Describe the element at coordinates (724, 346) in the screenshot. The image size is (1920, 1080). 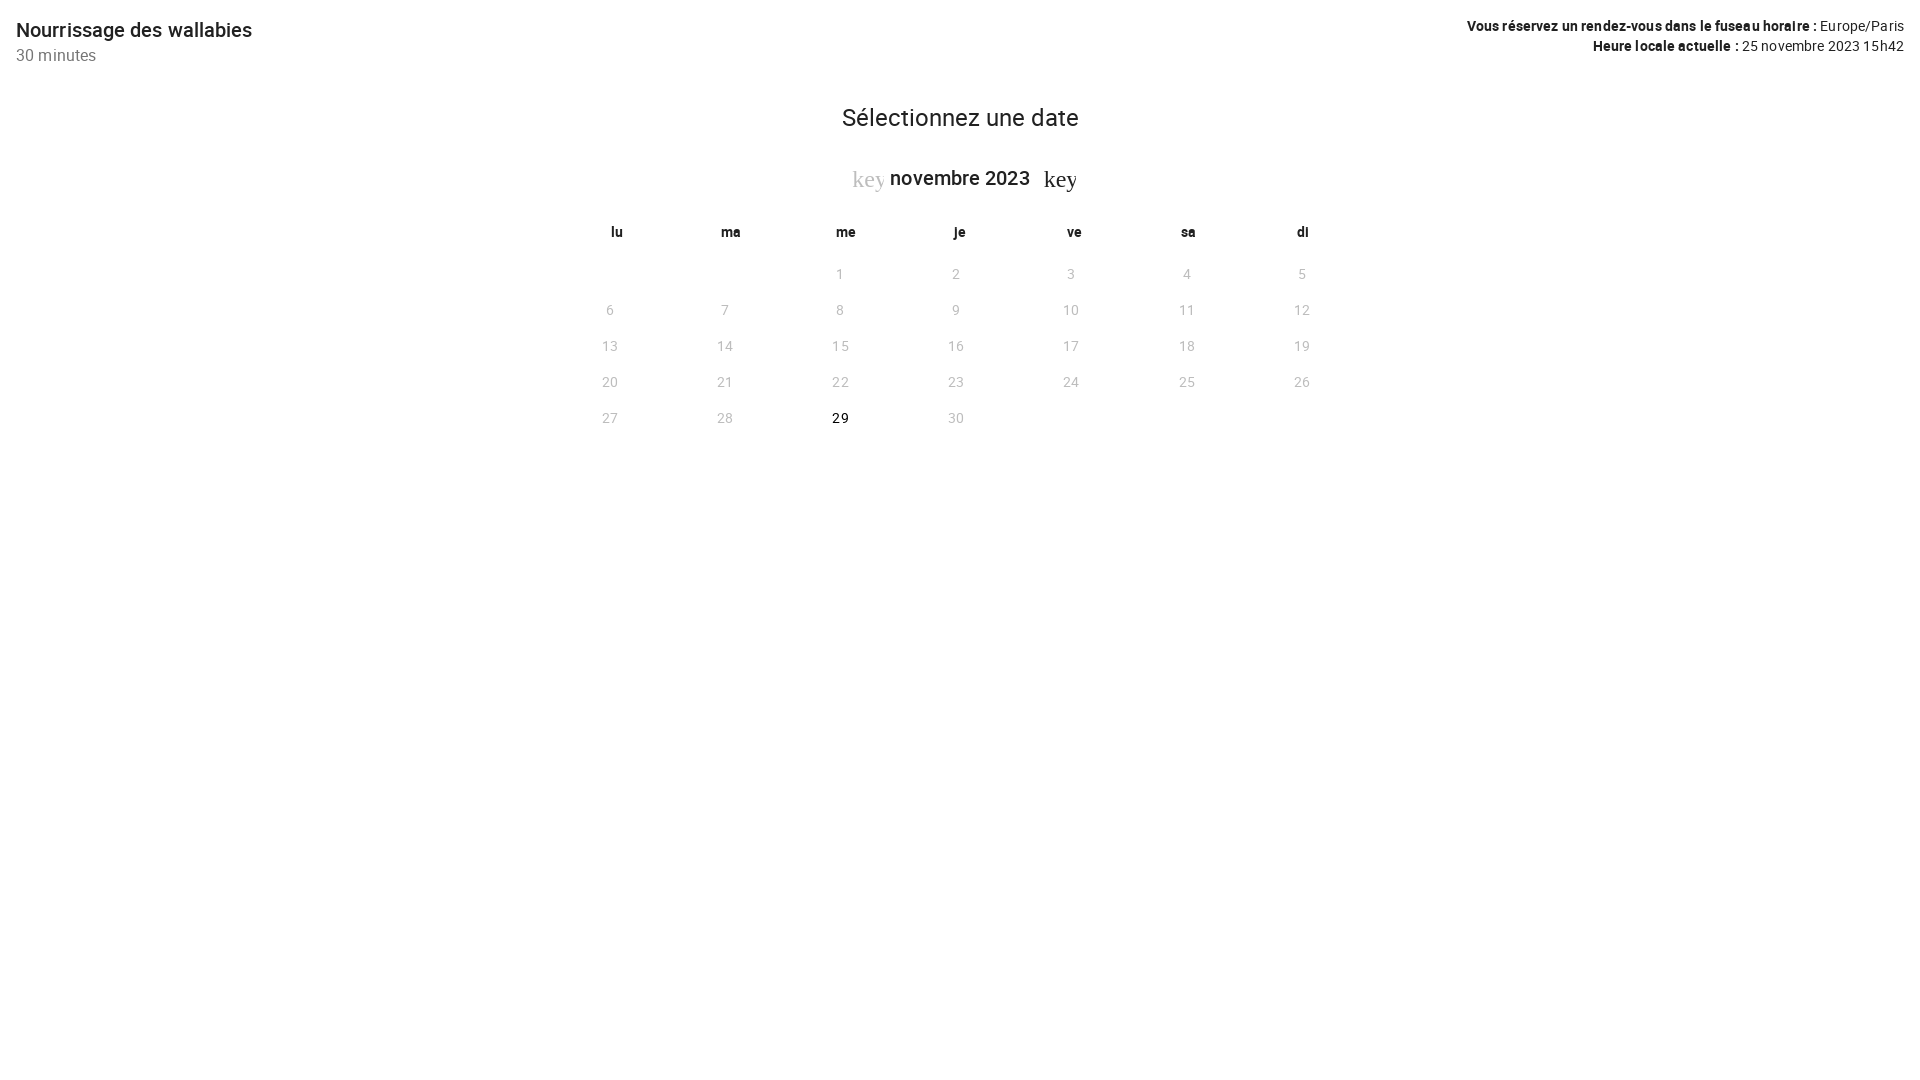
I see `14` at that location.